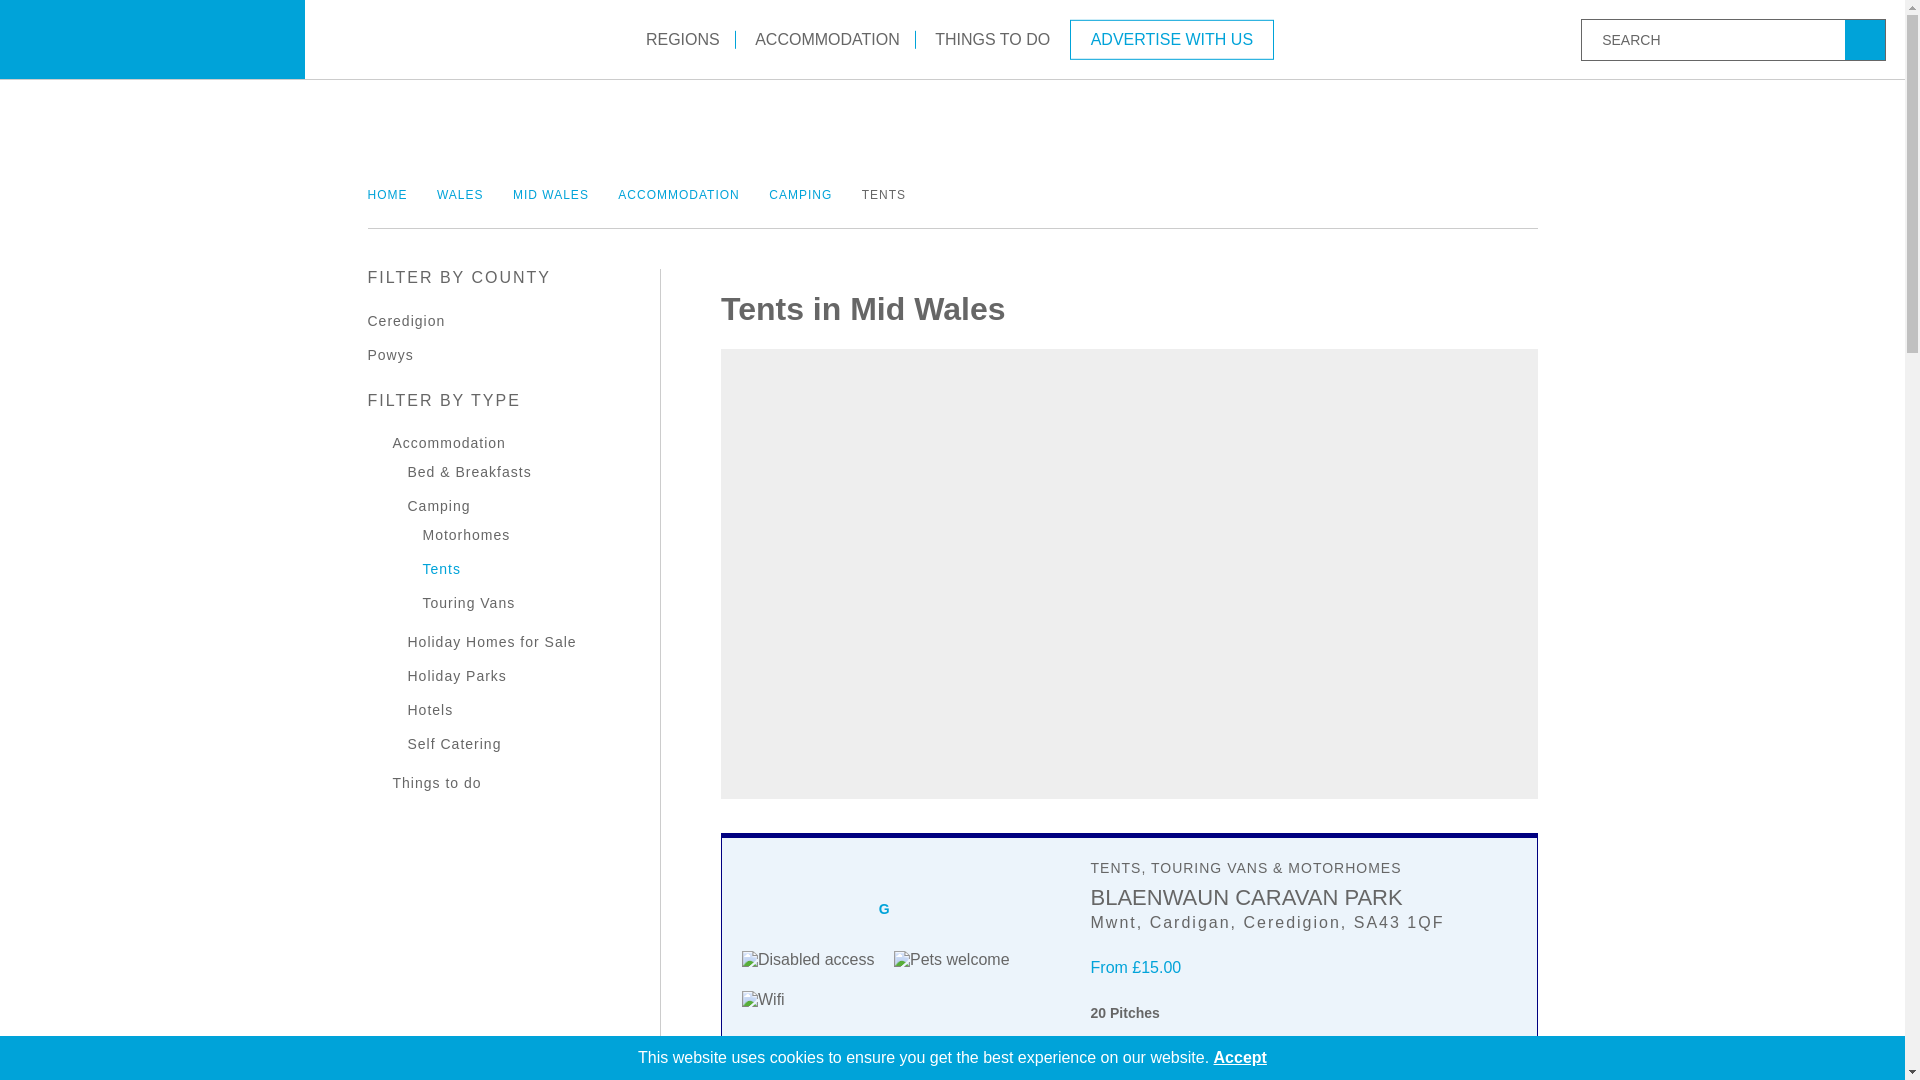  What do you see at coordinates (1240, 1056) in the screenshot?
I see `Accept` at bounding box center [1240, 1056].